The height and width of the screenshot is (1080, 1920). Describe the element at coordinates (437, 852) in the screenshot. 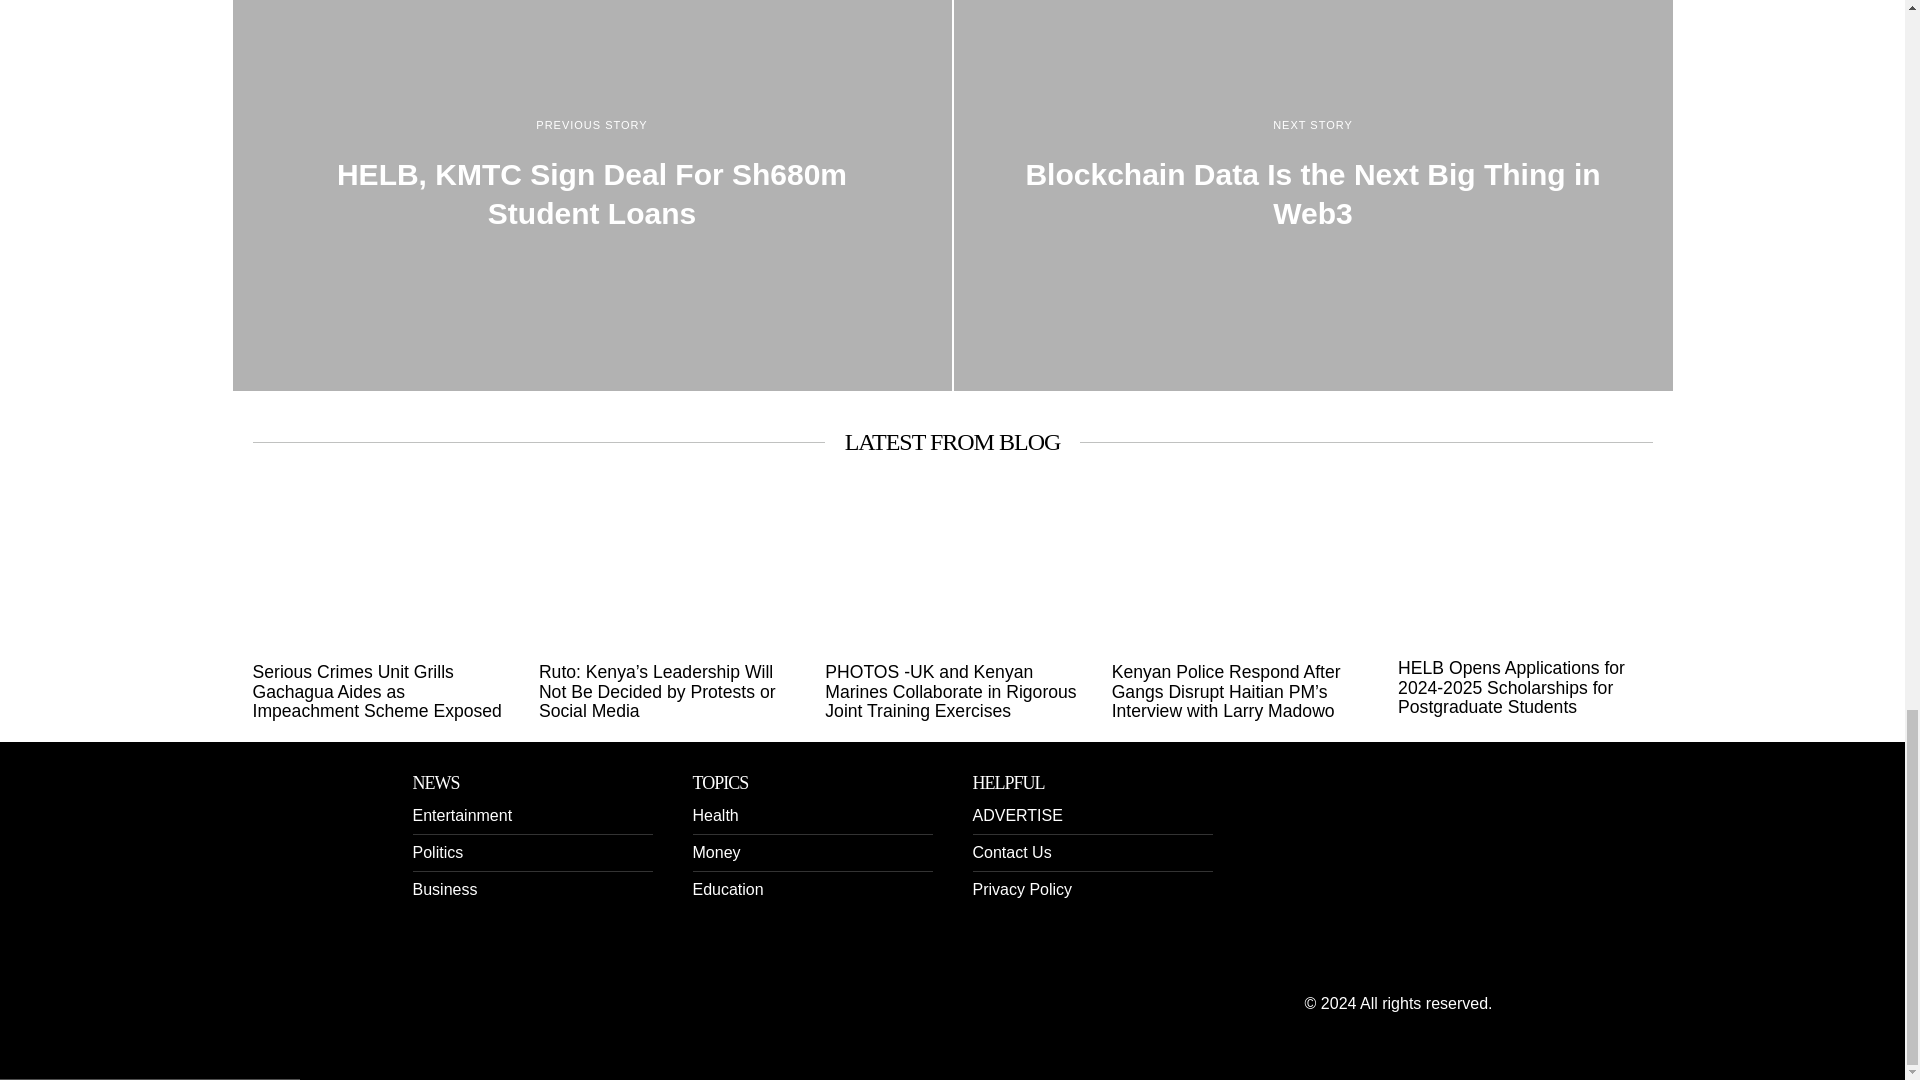

I see `Politics` at that location.